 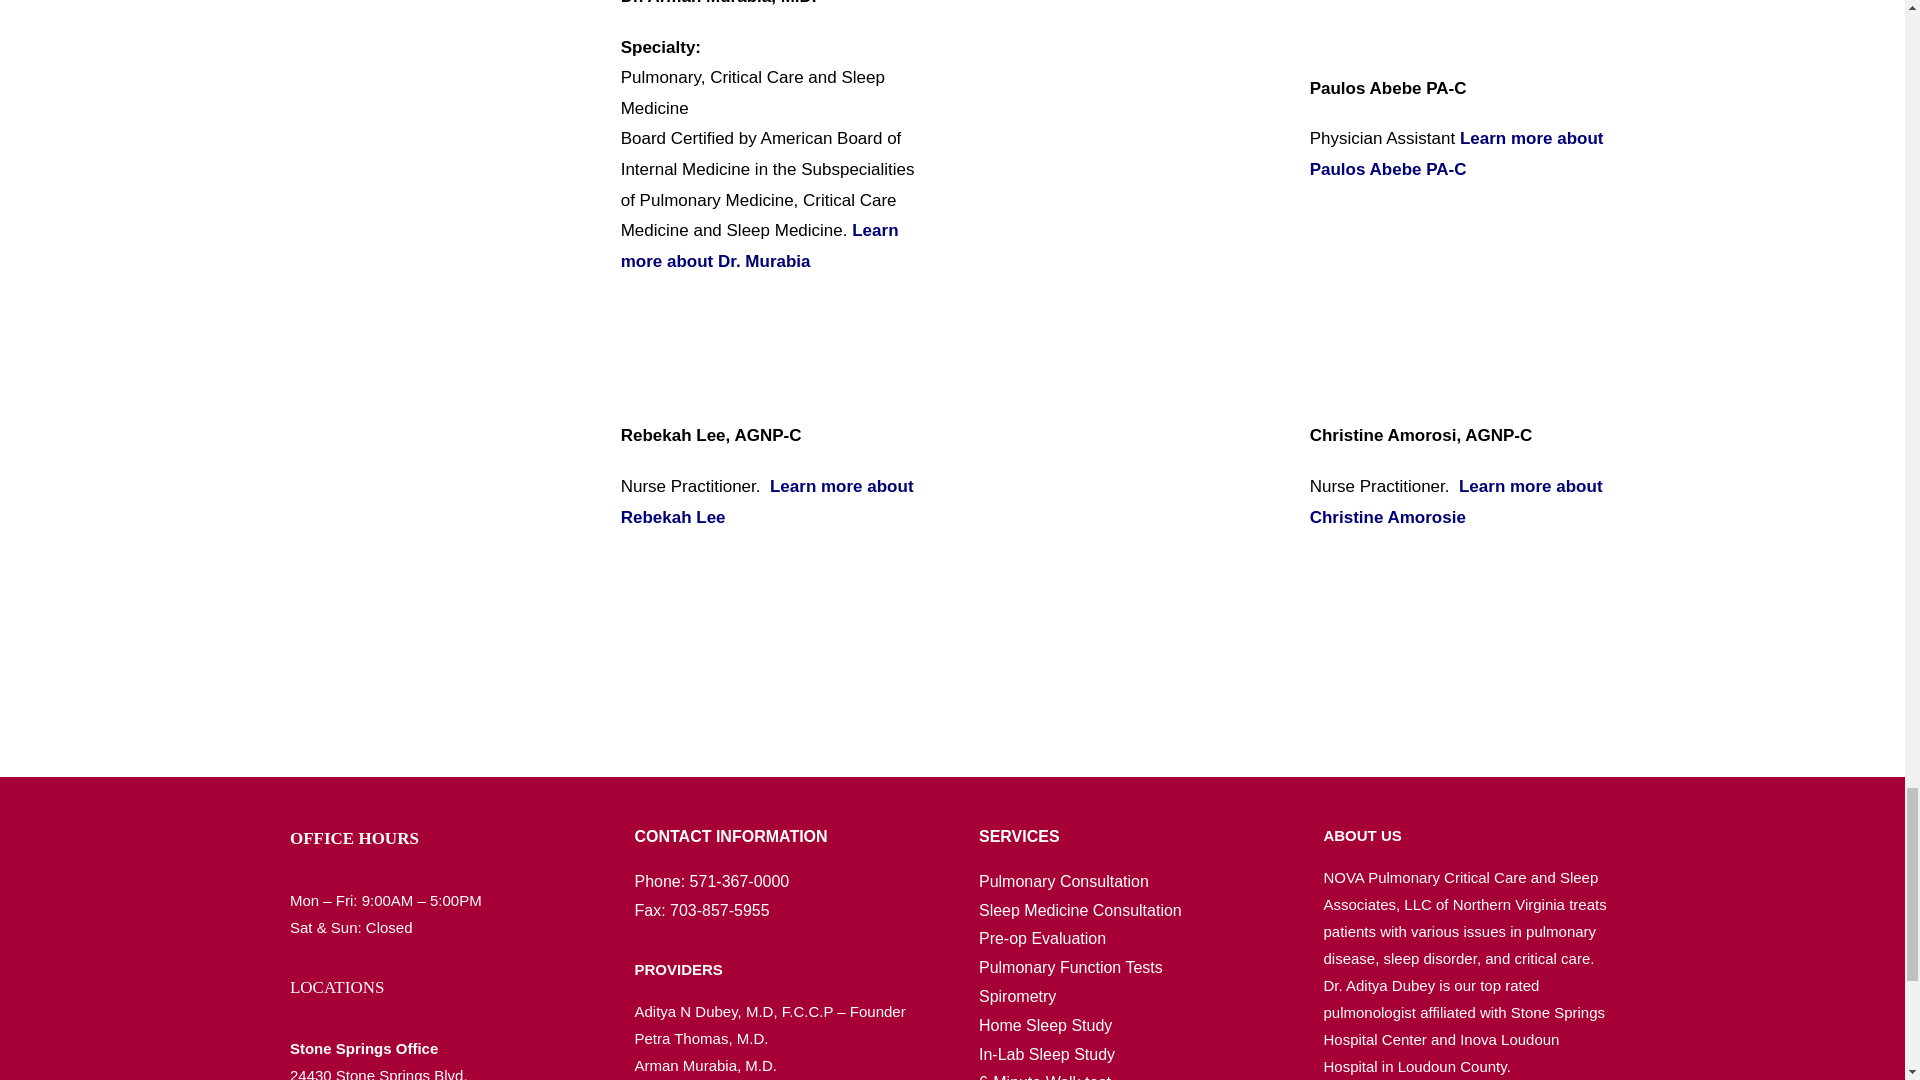 What do you see at coordinates (1018, 996) in the screenshot?
I see `Spirometry` at bounding box center [1018, 996].